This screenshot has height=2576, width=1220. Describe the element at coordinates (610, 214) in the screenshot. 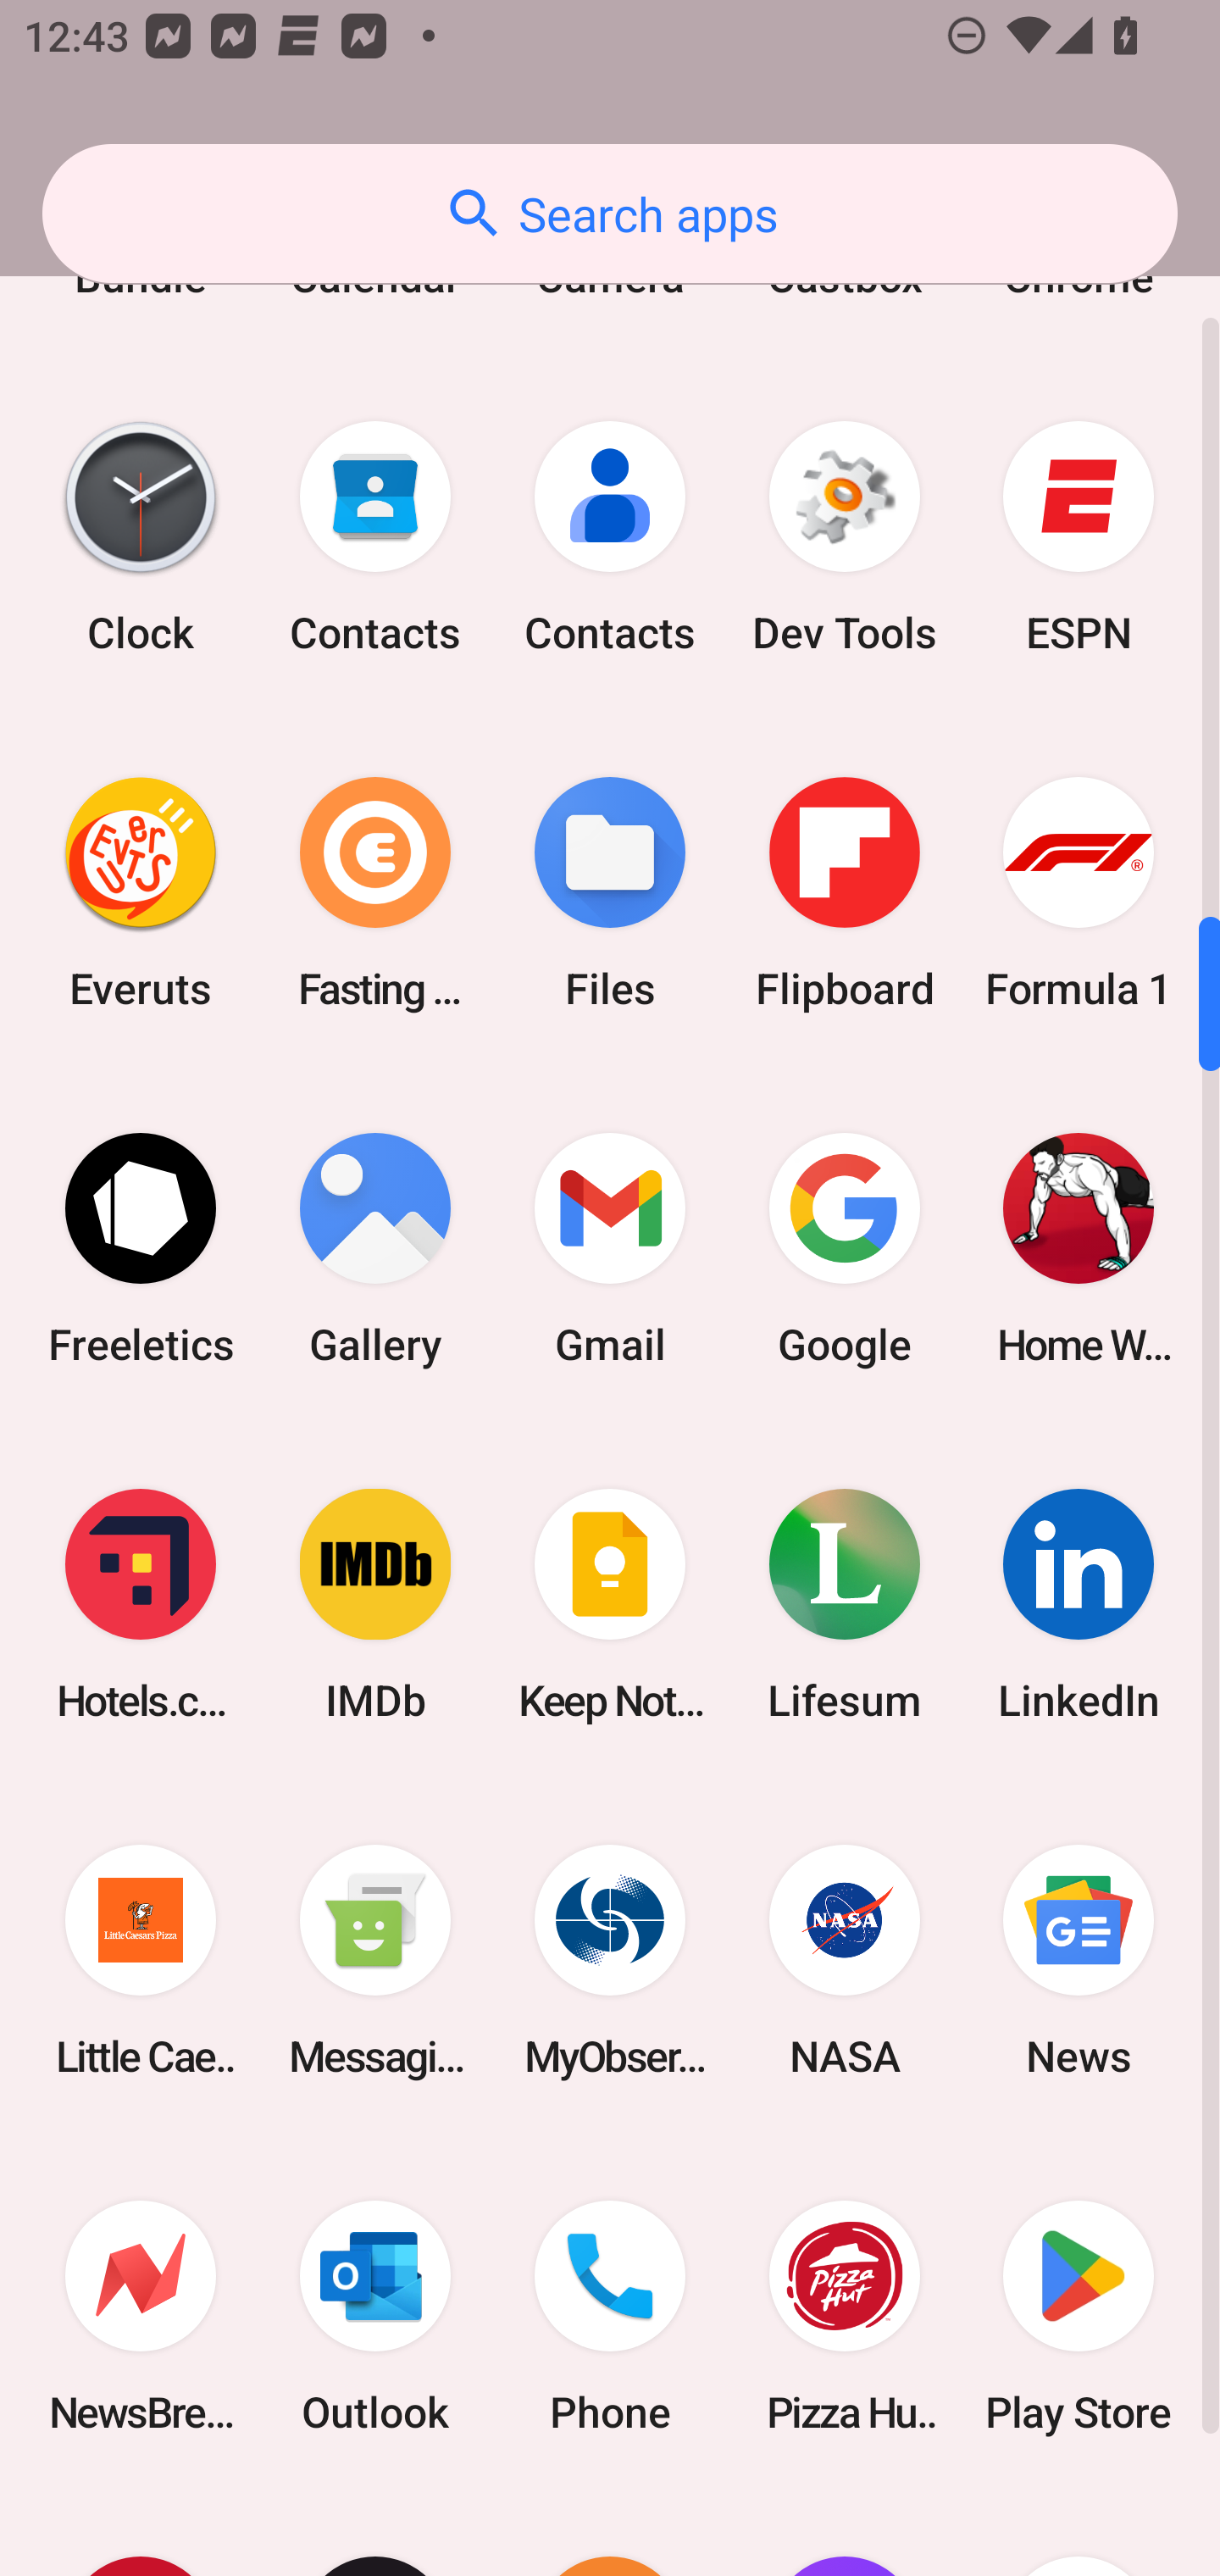

I see `  Search apps` at that location.